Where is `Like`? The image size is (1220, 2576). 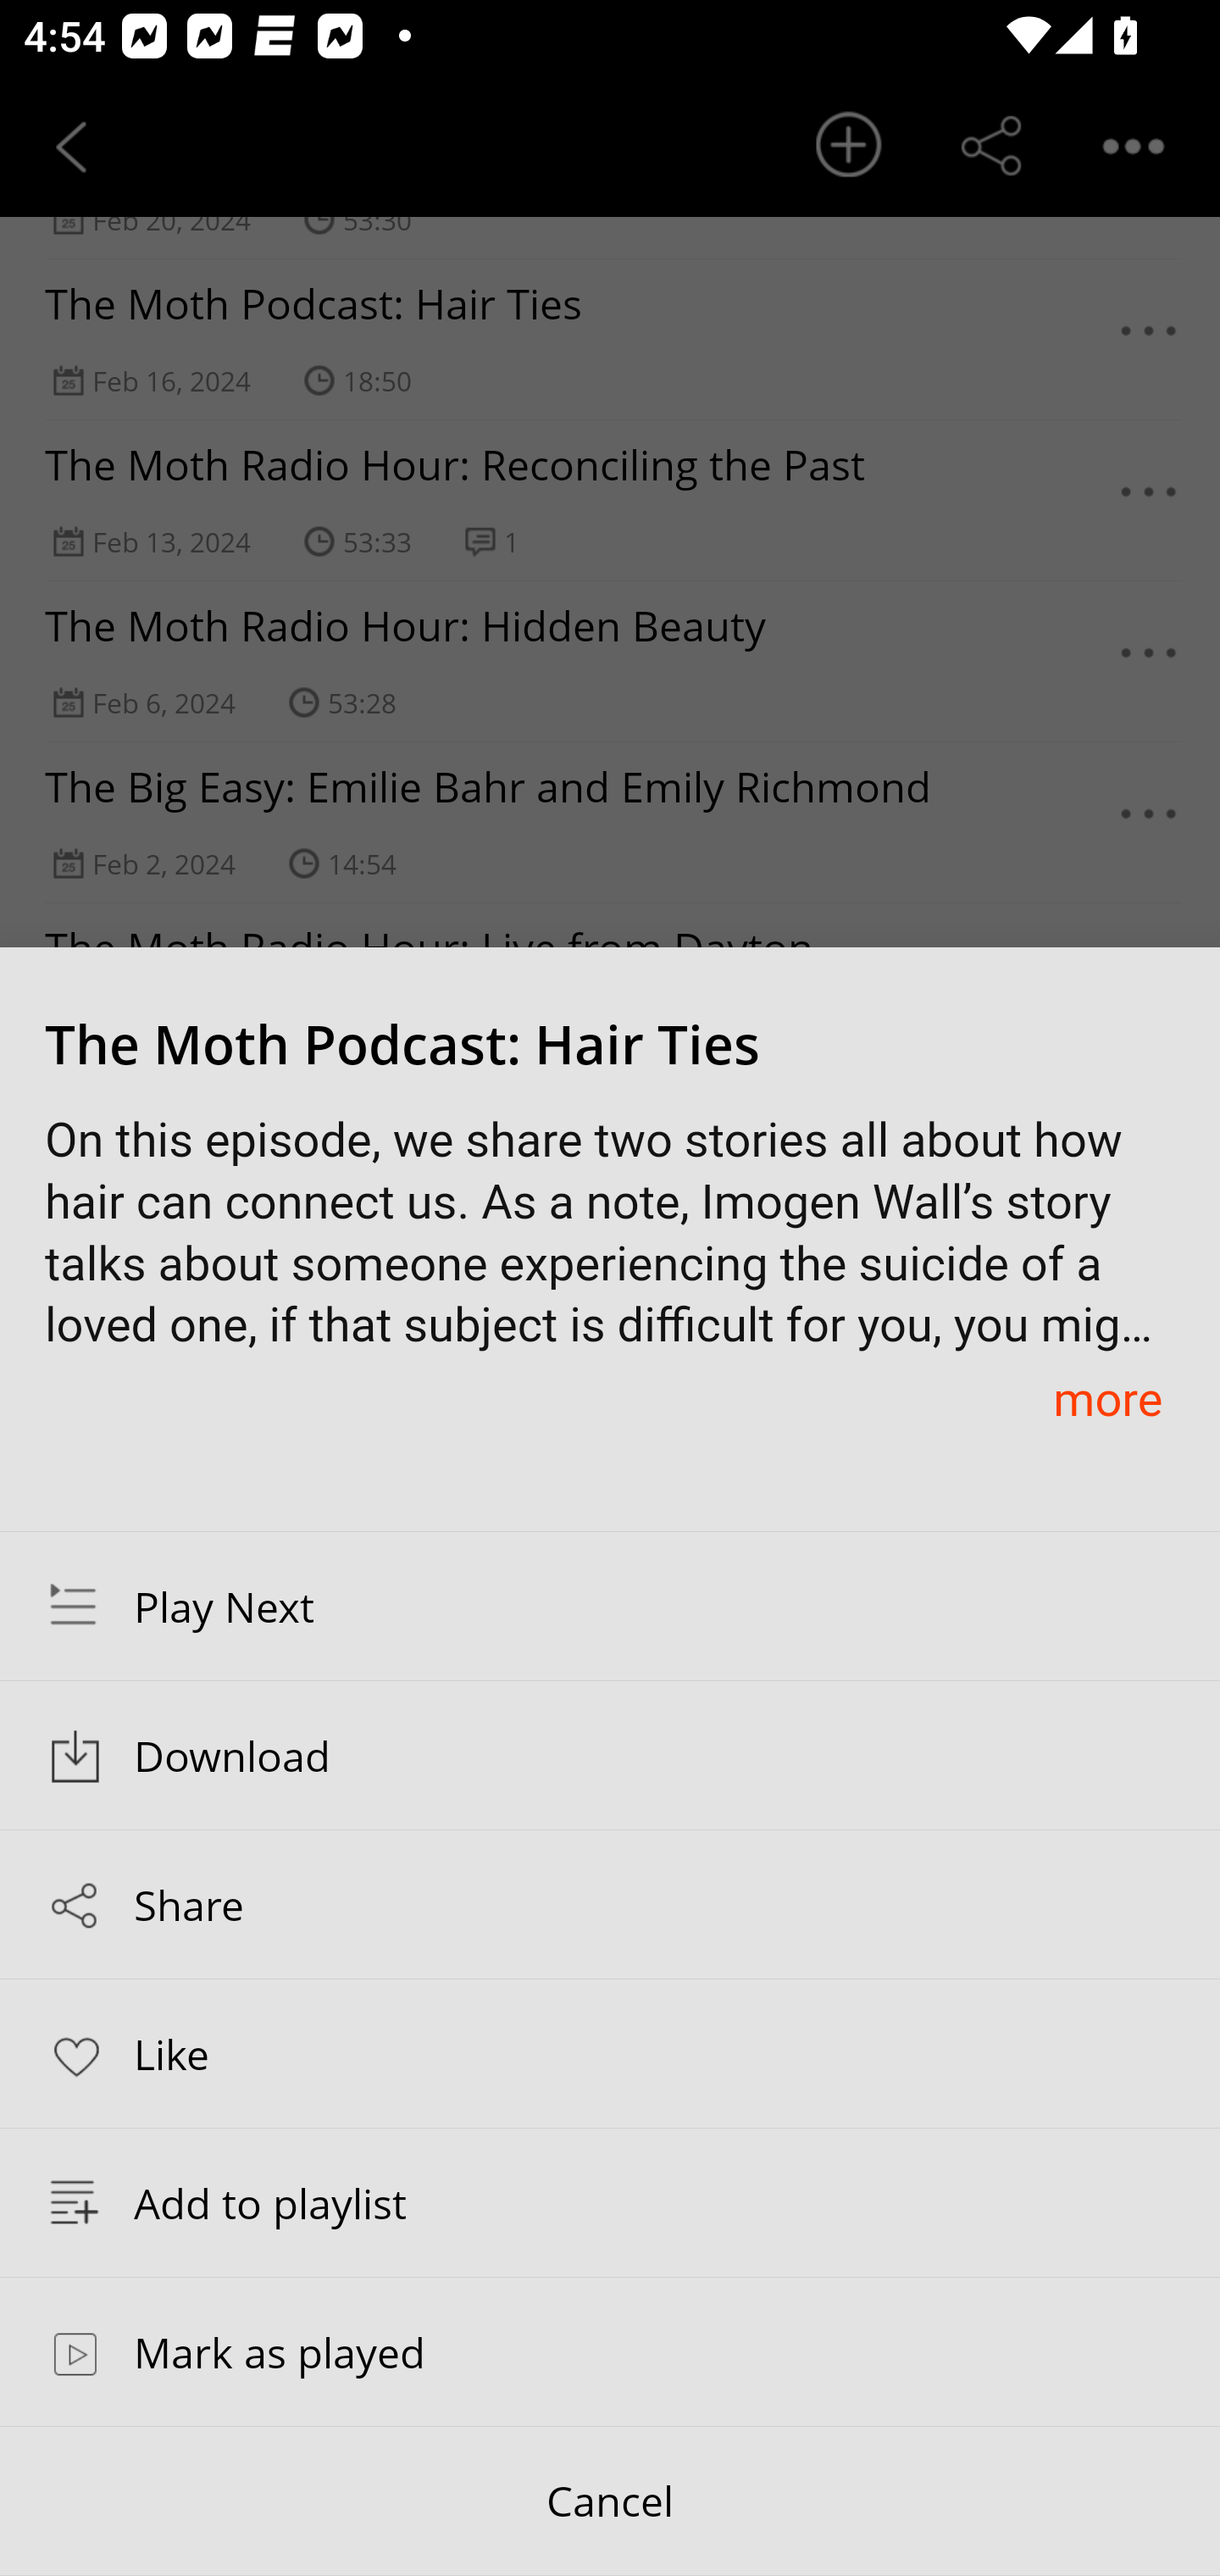 Like is located at coordinates (610, 2052).